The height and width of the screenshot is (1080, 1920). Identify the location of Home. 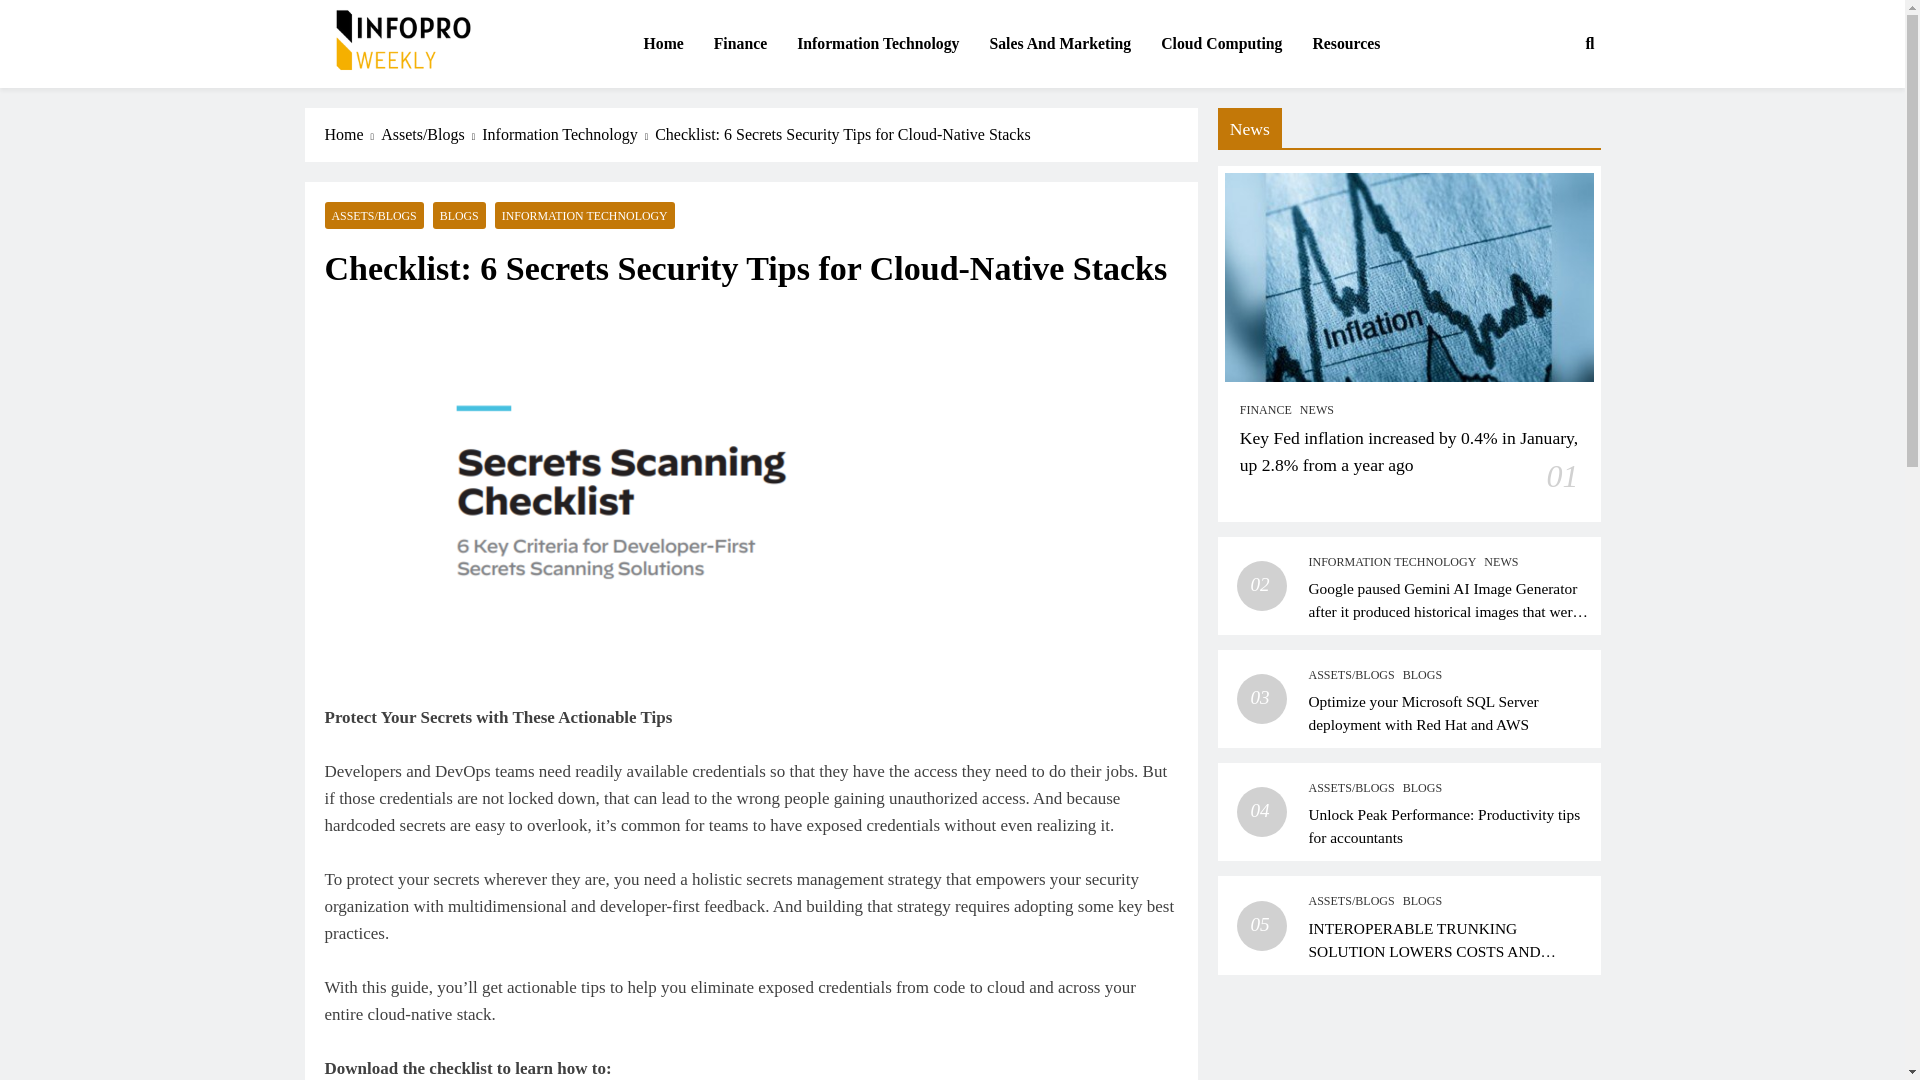
(352, 134).